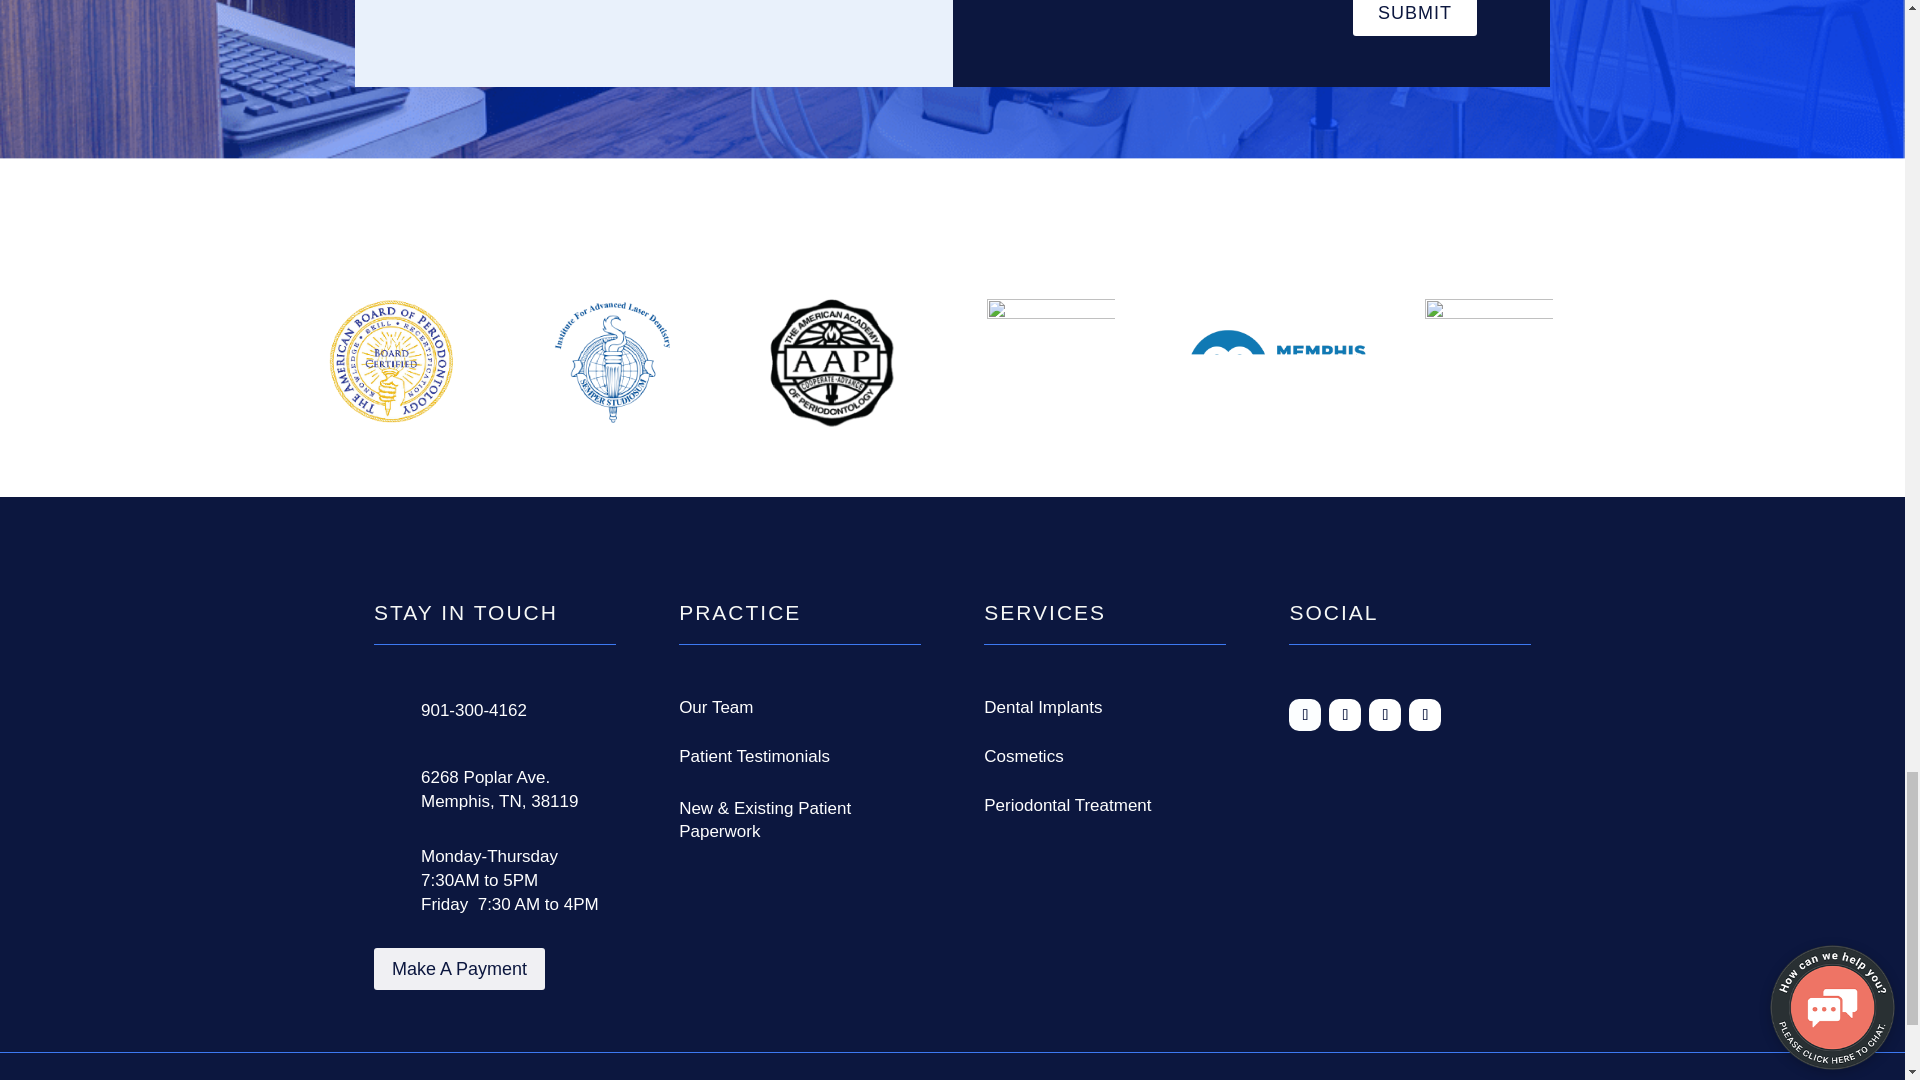 The height and width of the screenshot is (1080, 1920). I want to click on AWARDS footer-37, so click(832, 194).